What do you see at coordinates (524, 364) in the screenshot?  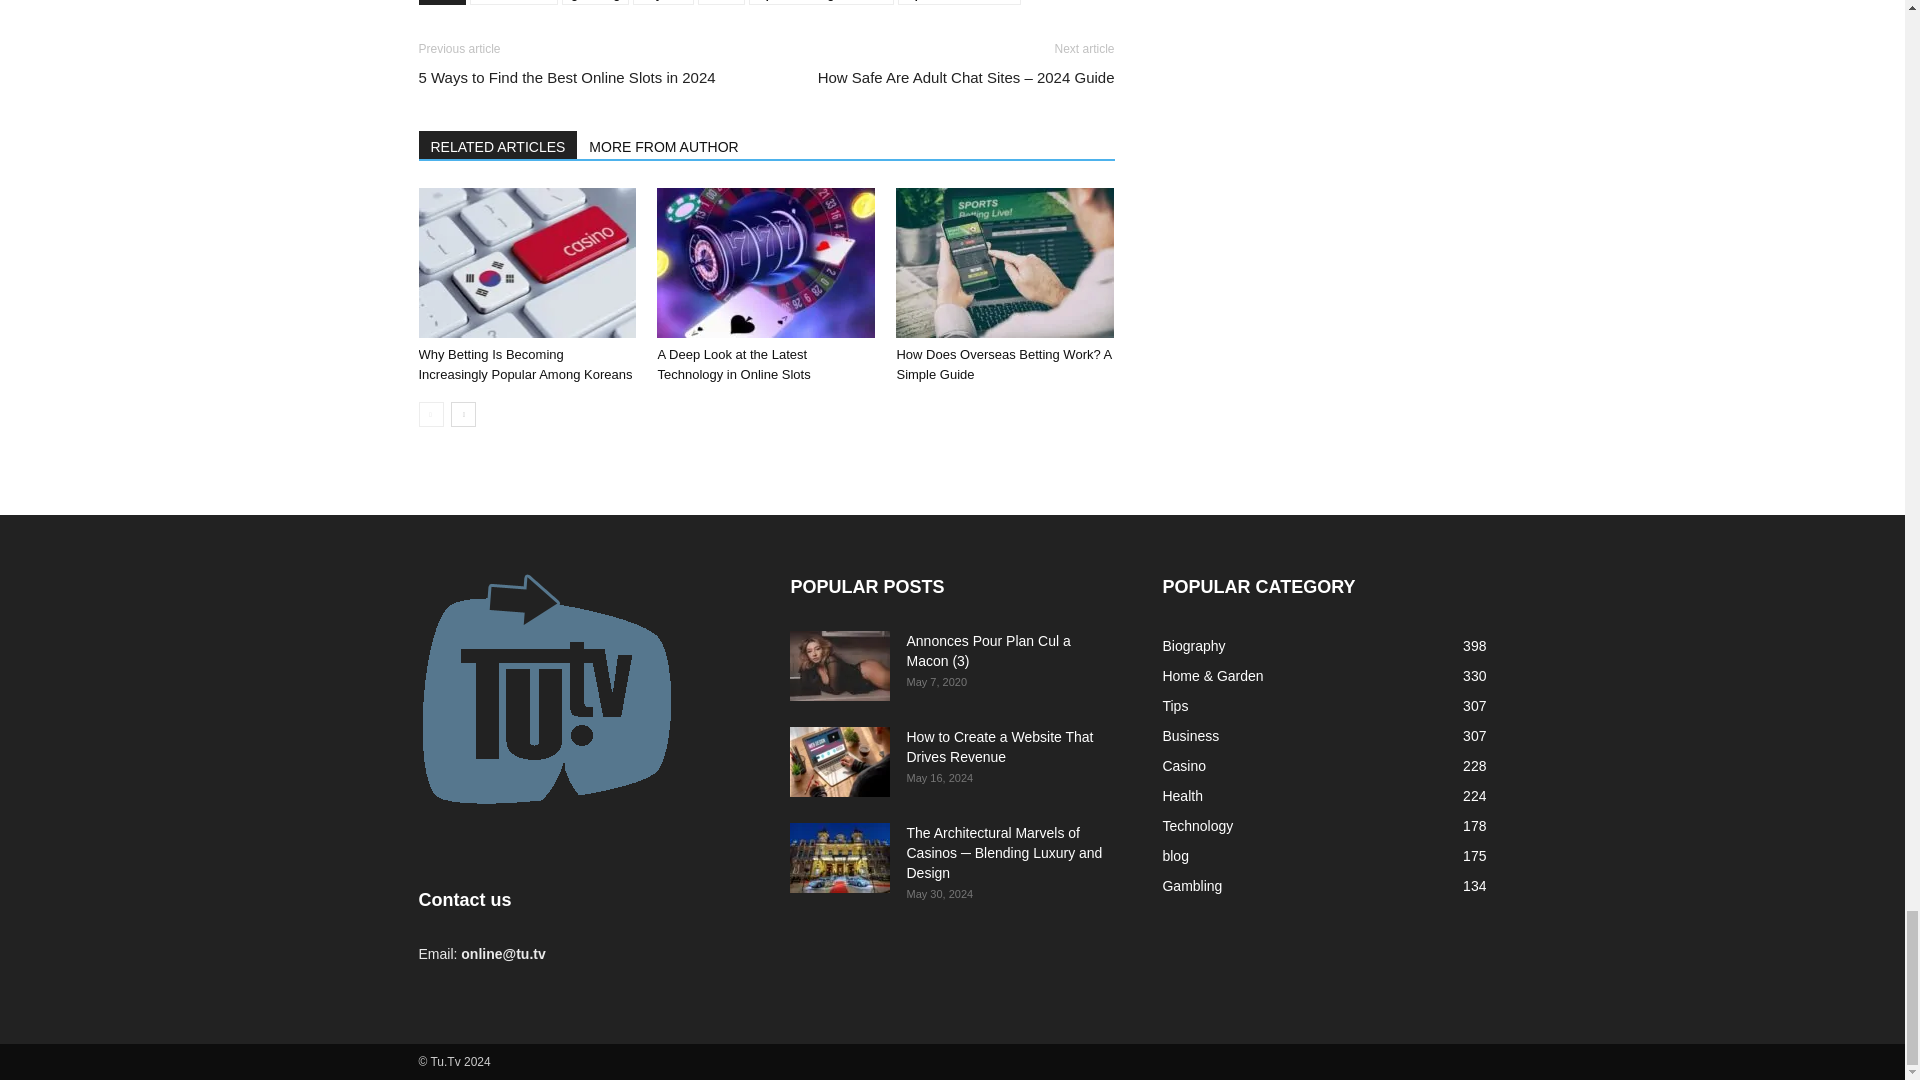 I see `Why Betting Is Becoming Increasingly Popular Among Koreans` at bounding box center [524, 364].